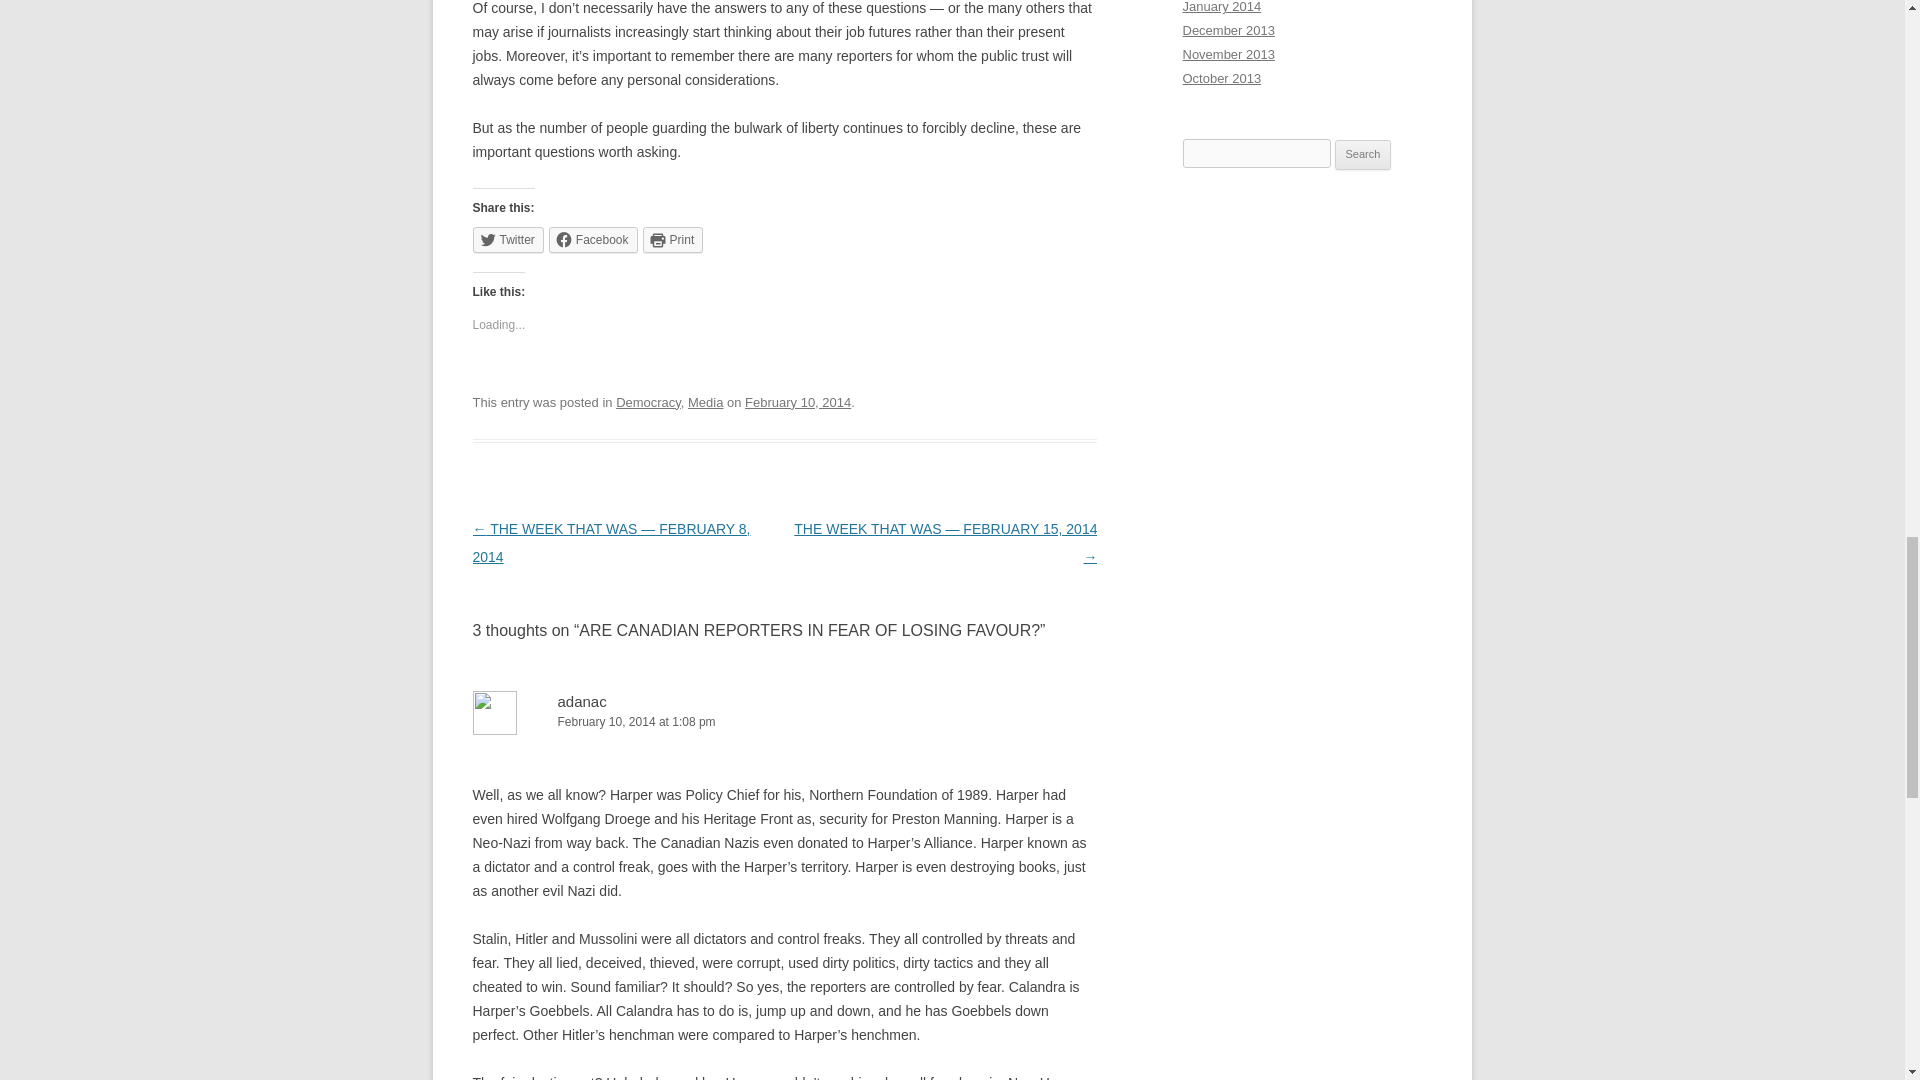  What do you see at coordinates (648, 402) in the screenshot?
I see `Democracy` at bounding box center [648, 402].